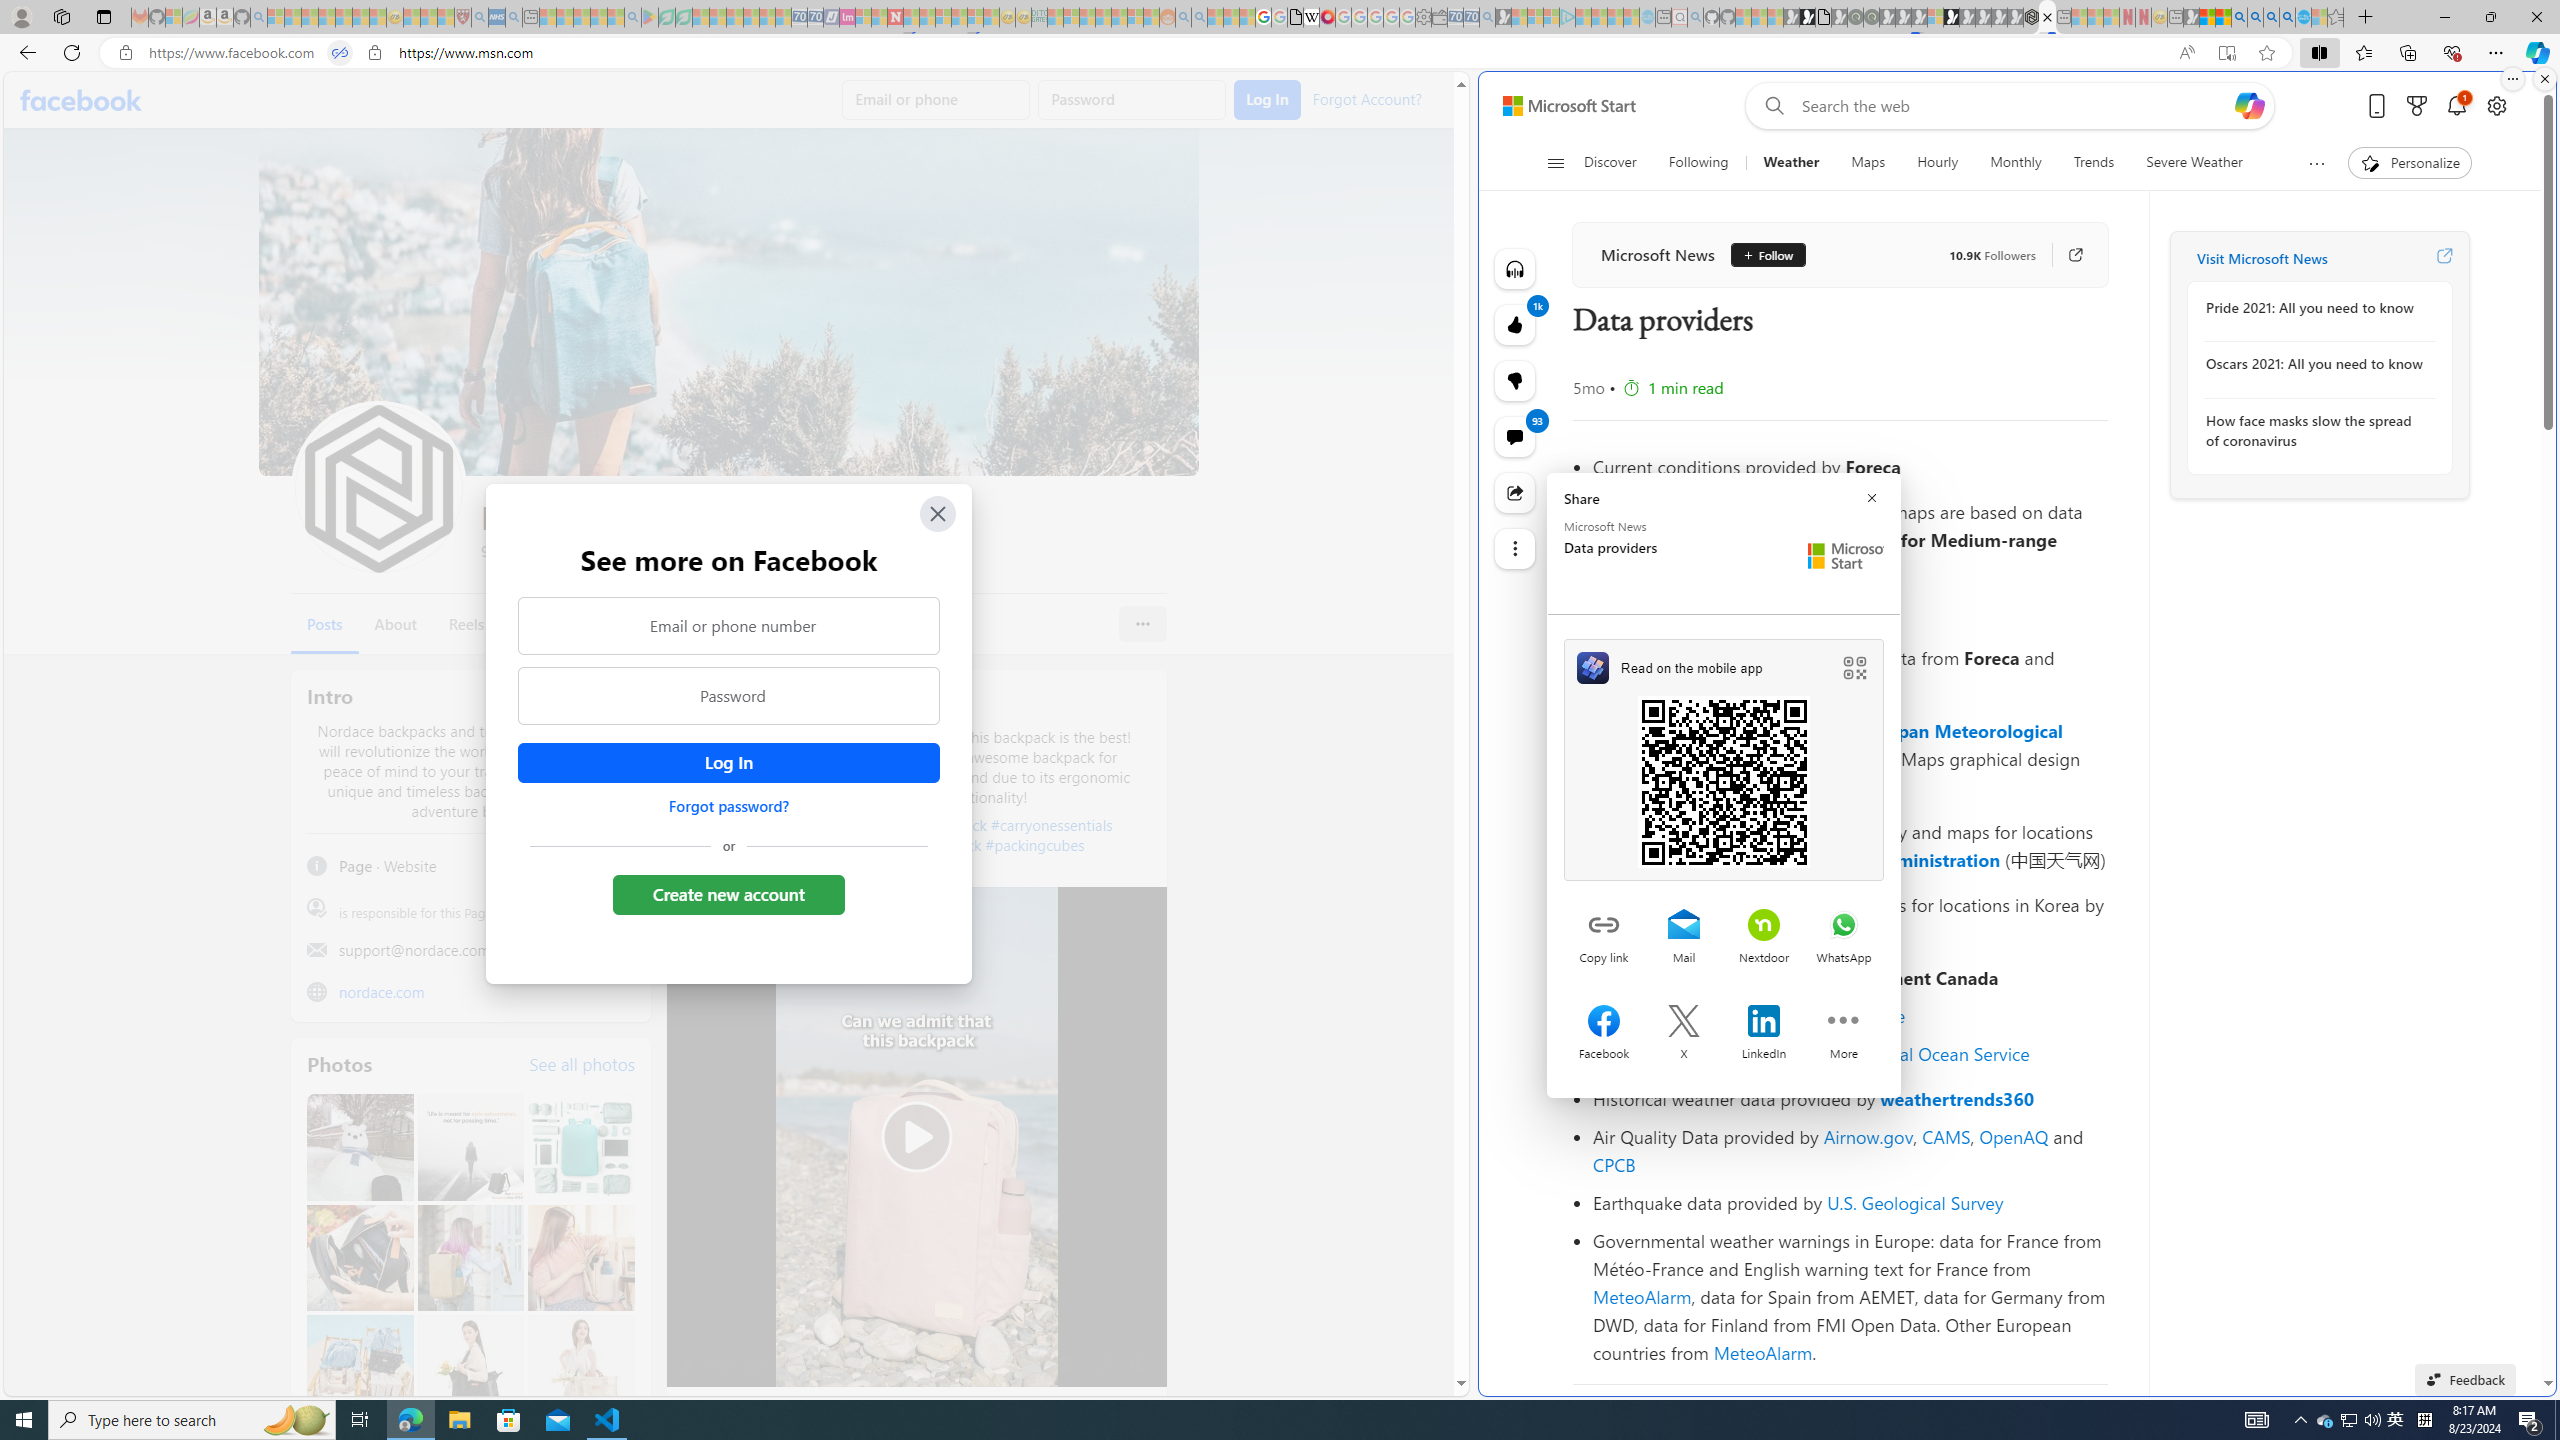 This screenshot has height=1440, width=2560. I want to click on More options., so click(2512, 79).